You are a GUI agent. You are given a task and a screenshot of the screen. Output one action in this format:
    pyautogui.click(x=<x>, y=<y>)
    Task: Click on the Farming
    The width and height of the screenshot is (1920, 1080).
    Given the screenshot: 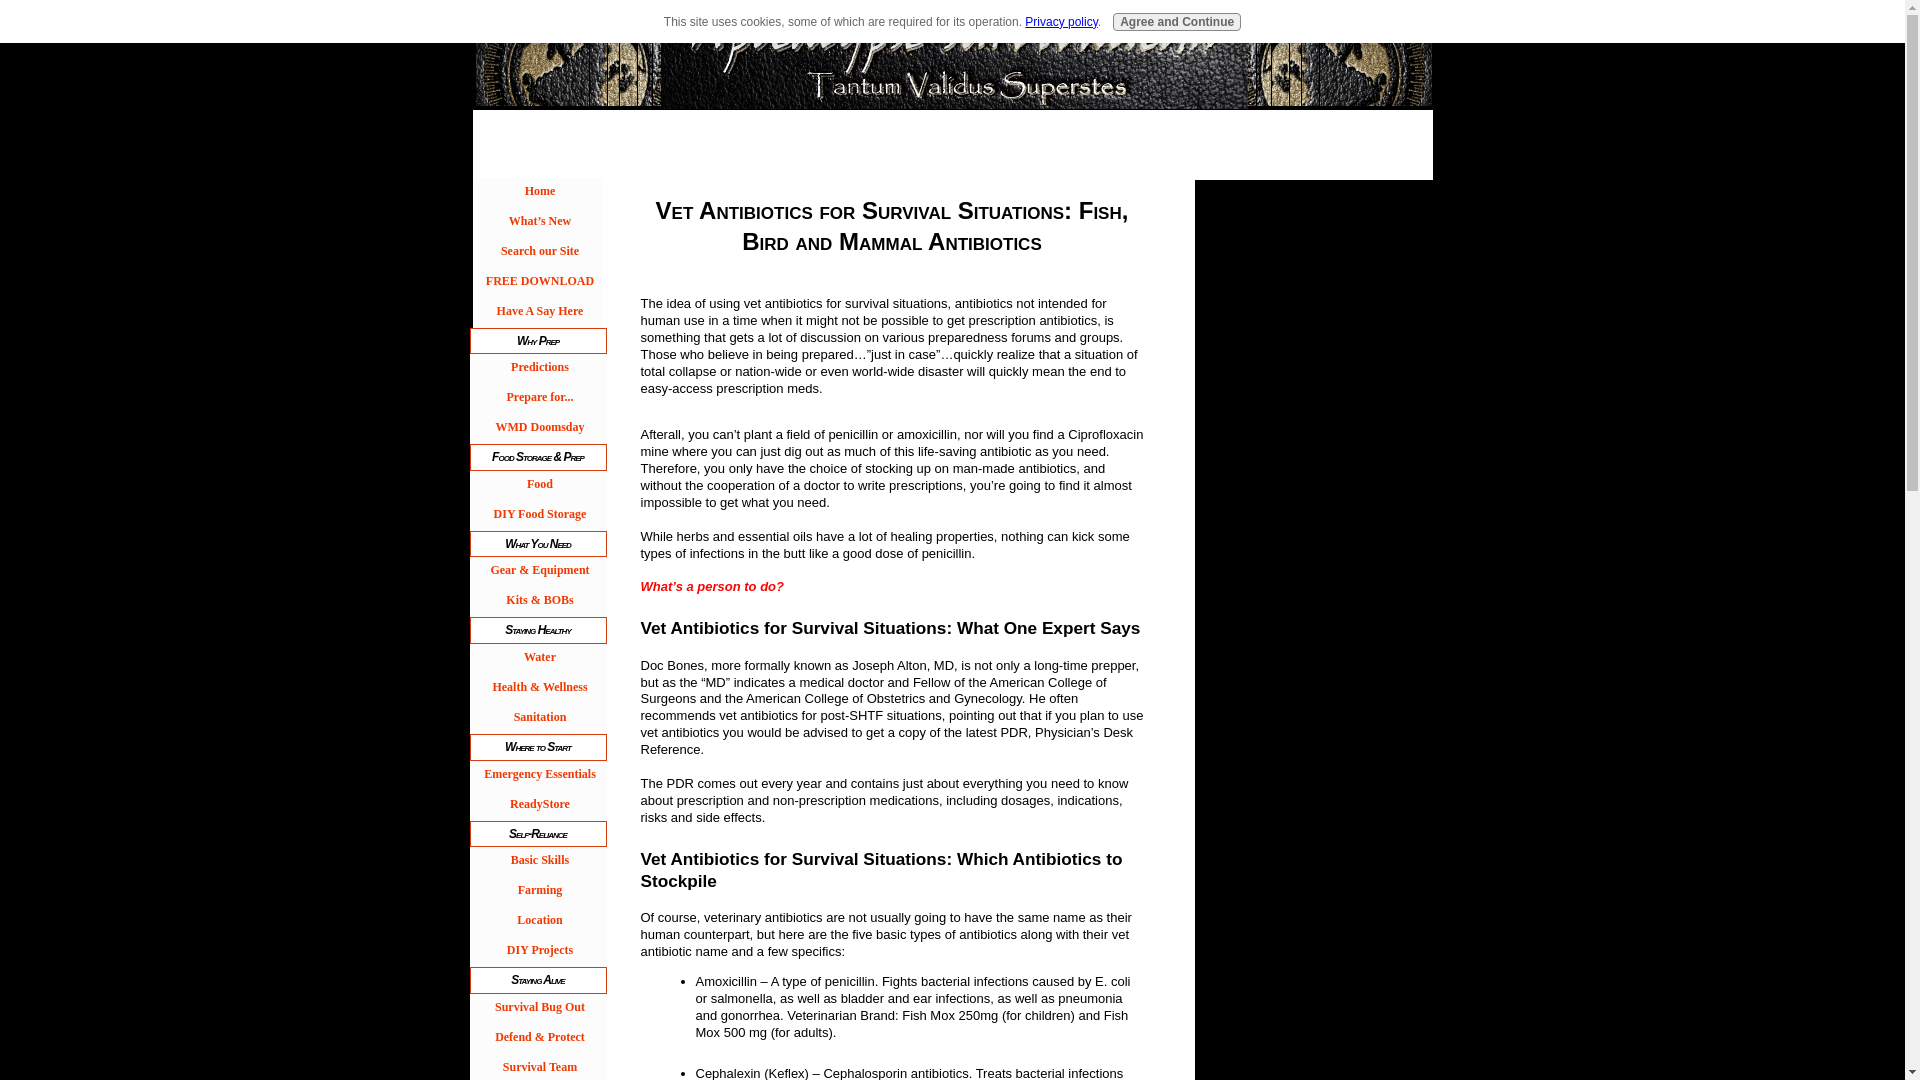 What is the action you would take?
    pyautogui.click(x=538, y=892)
    